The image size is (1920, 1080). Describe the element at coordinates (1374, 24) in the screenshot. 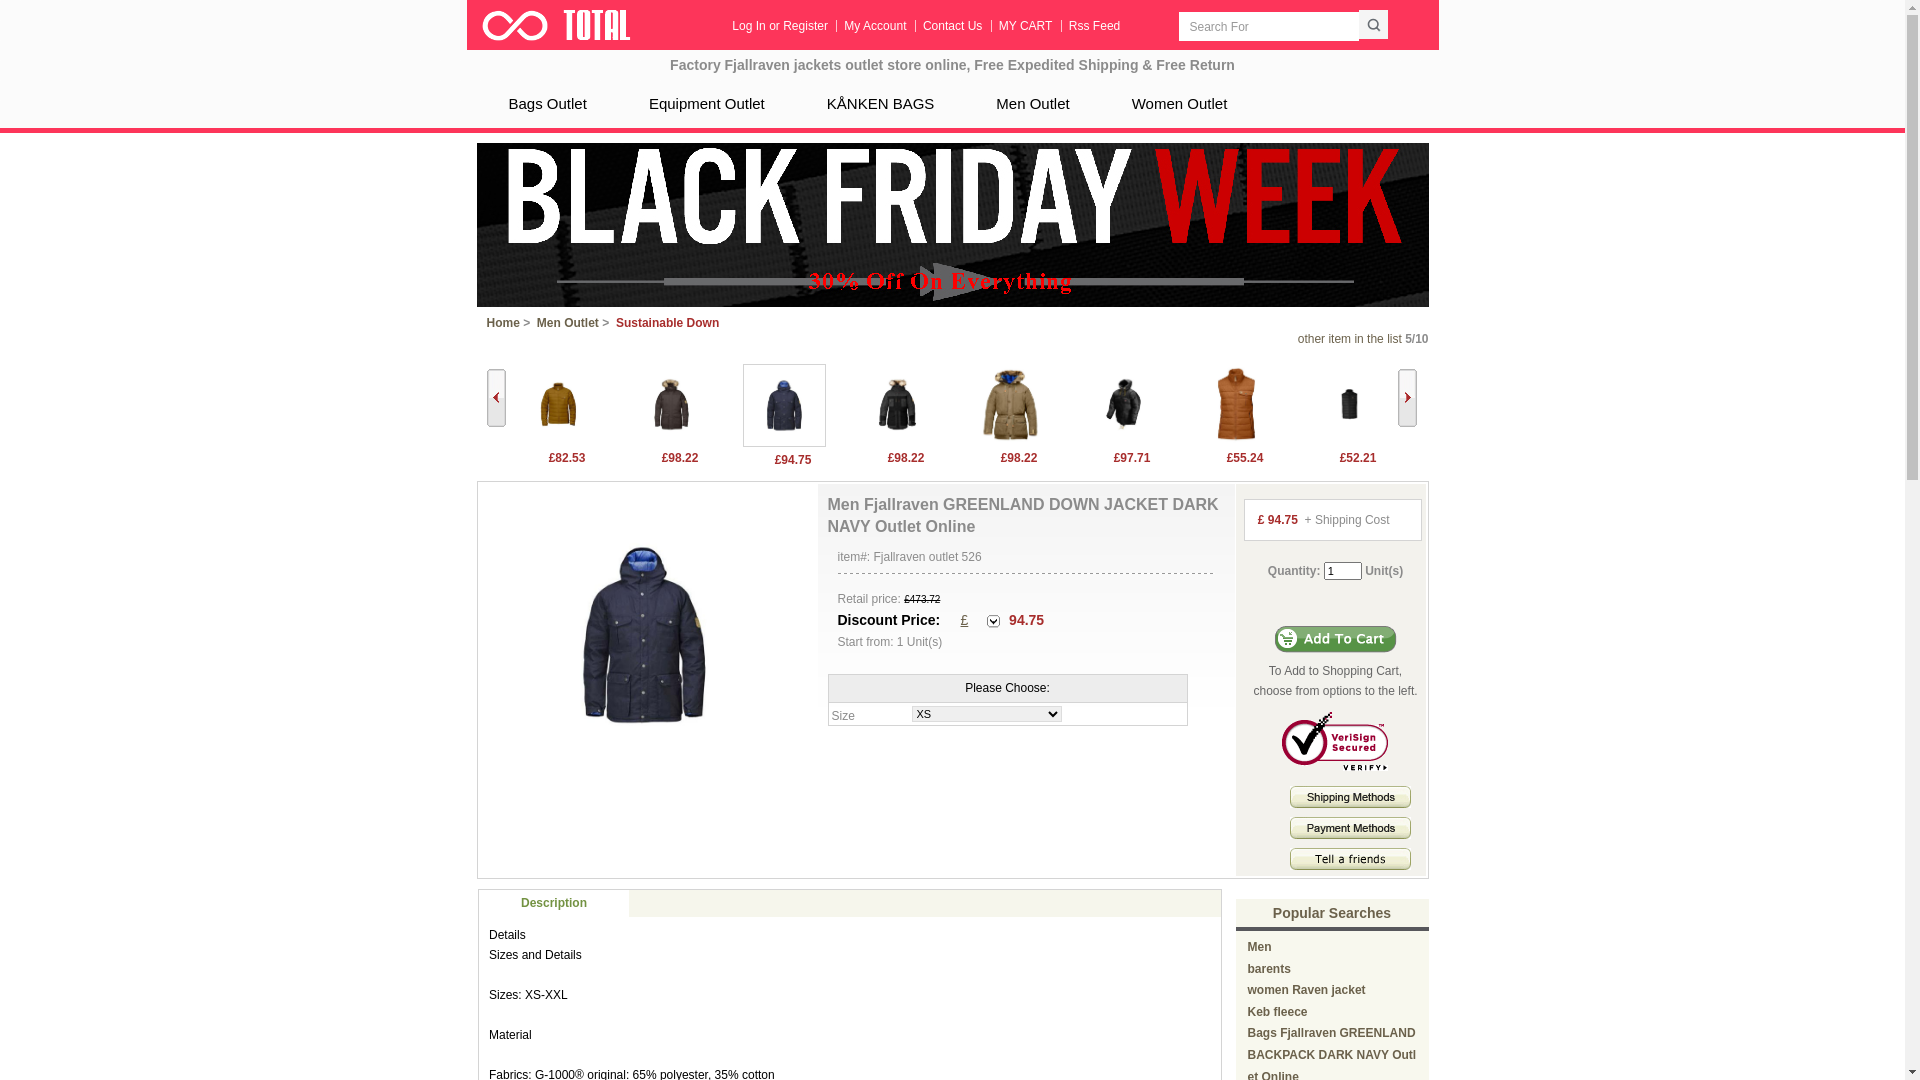

I see `GO` at that location.